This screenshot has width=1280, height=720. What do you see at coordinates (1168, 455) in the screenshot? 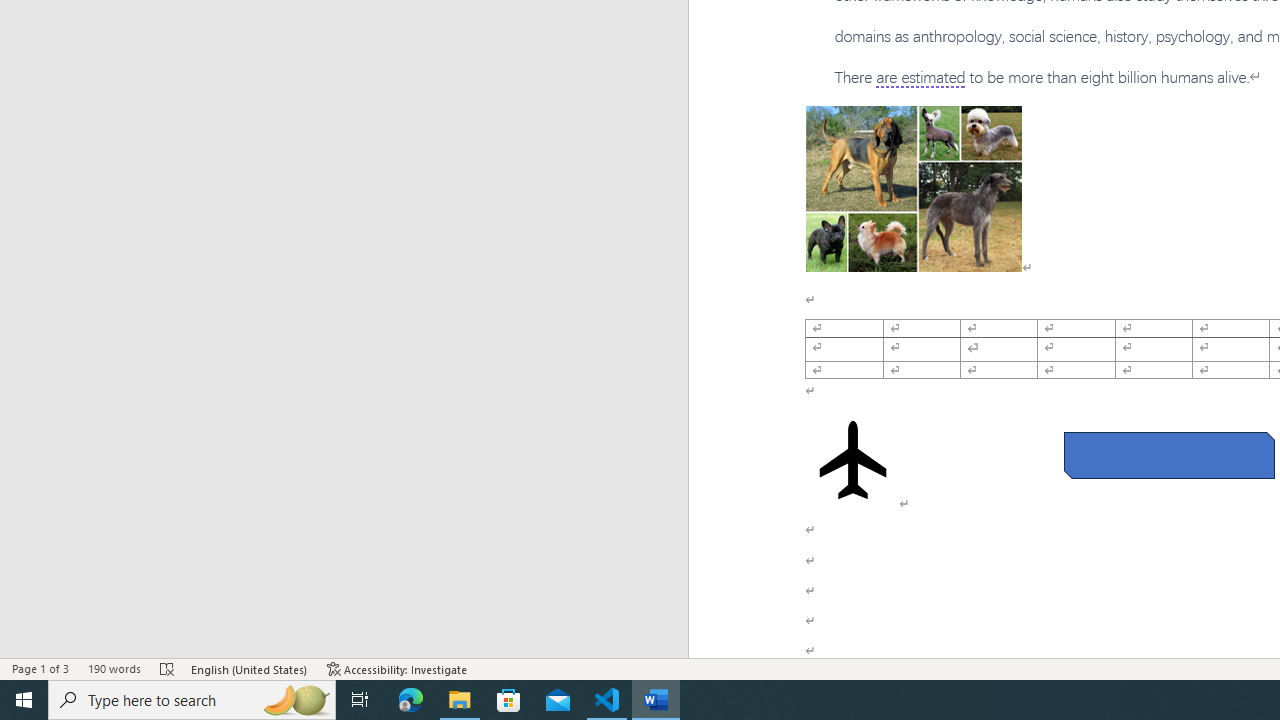
I see `Rectangle: Diagonal Corners Snipped 2` at bounding box center [1168, 455].